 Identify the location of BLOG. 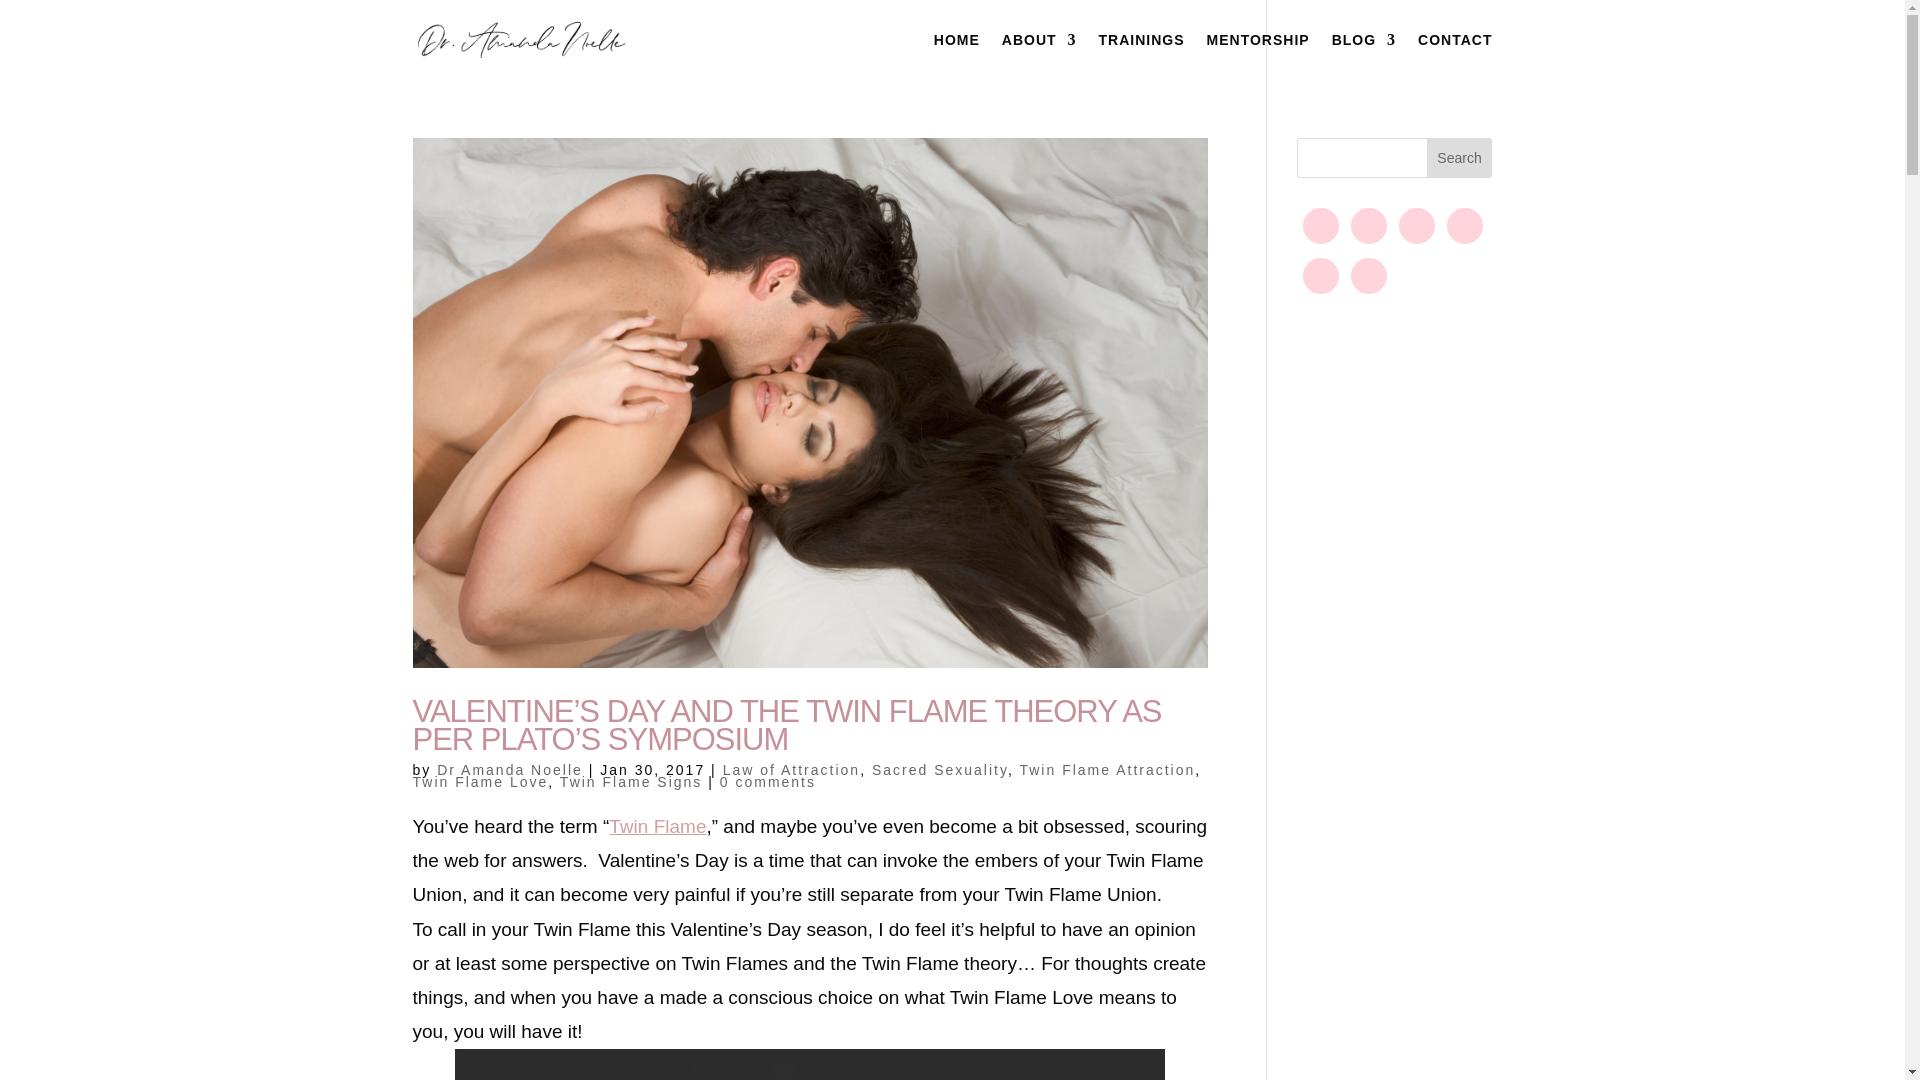
(1364, 56).